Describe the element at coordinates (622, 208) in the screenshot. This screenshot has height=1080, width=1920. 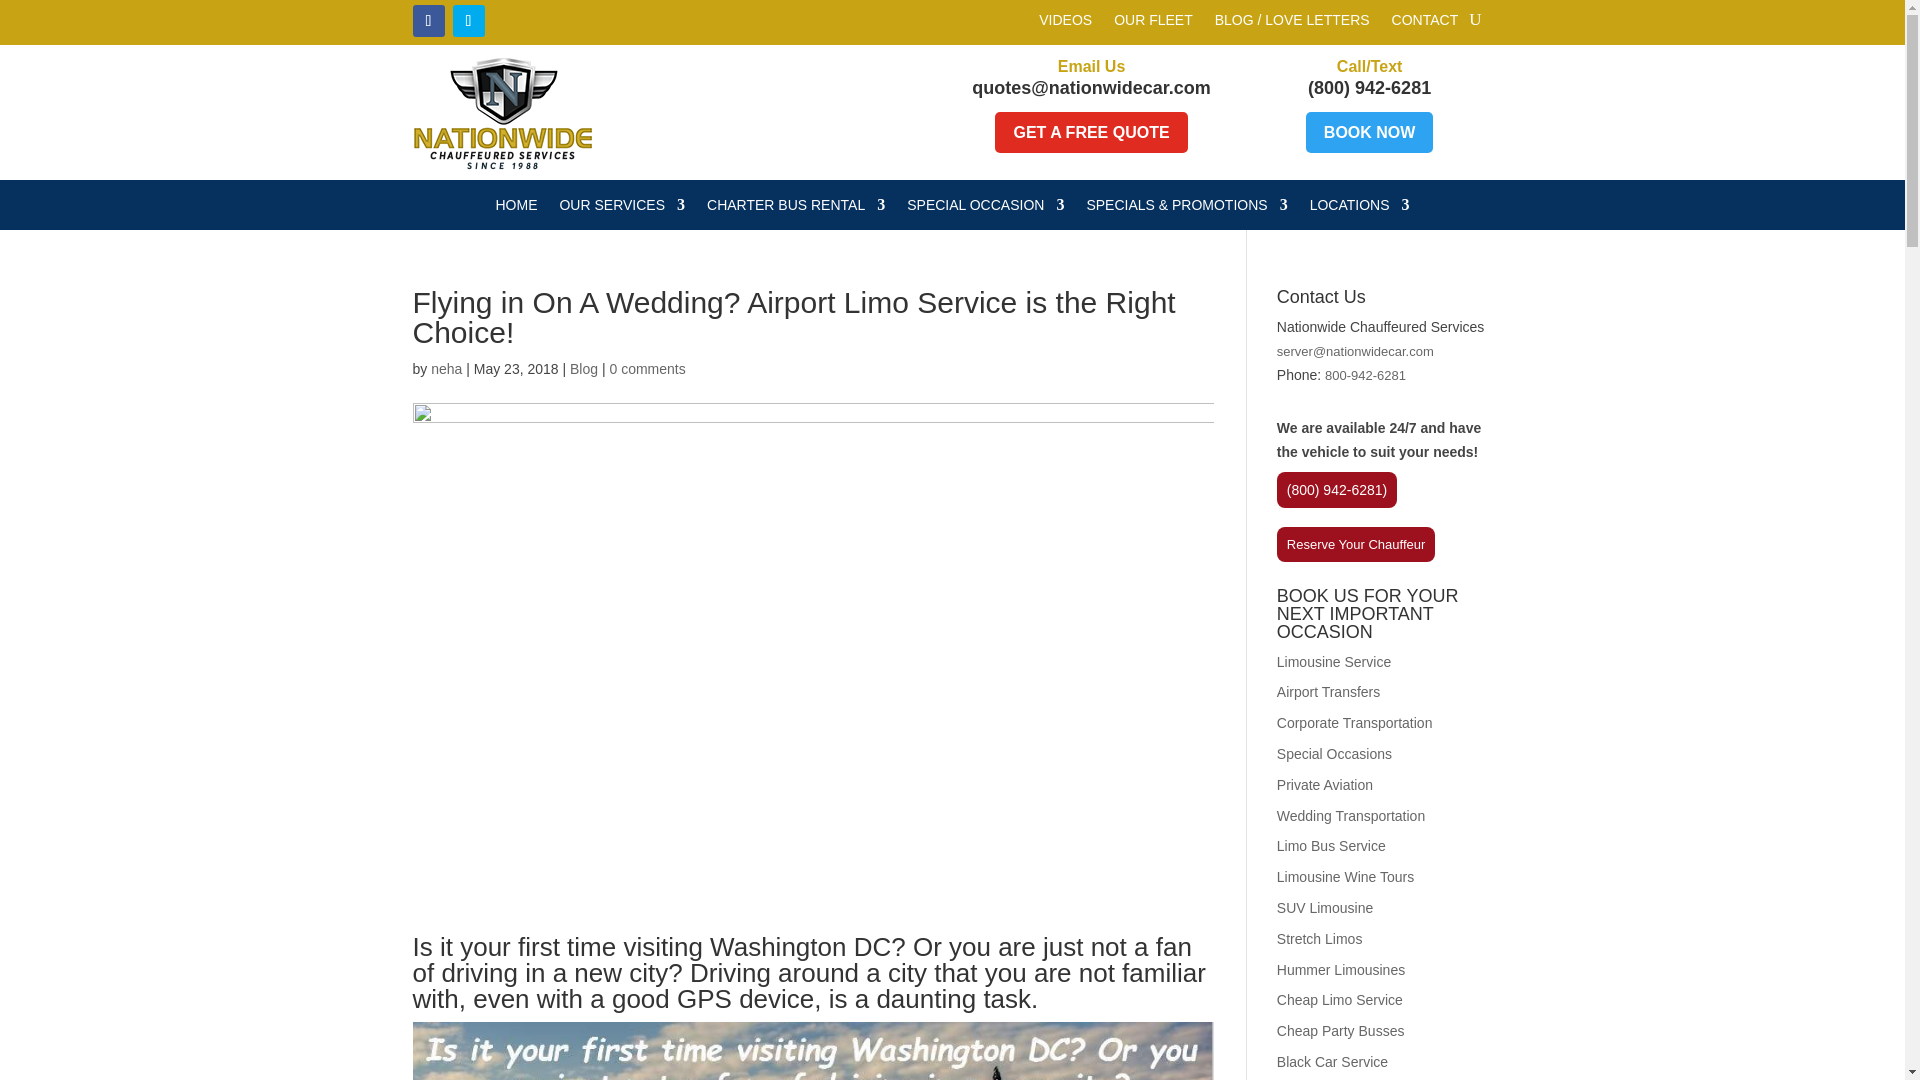
I see `OUR SERVICES` at that location.